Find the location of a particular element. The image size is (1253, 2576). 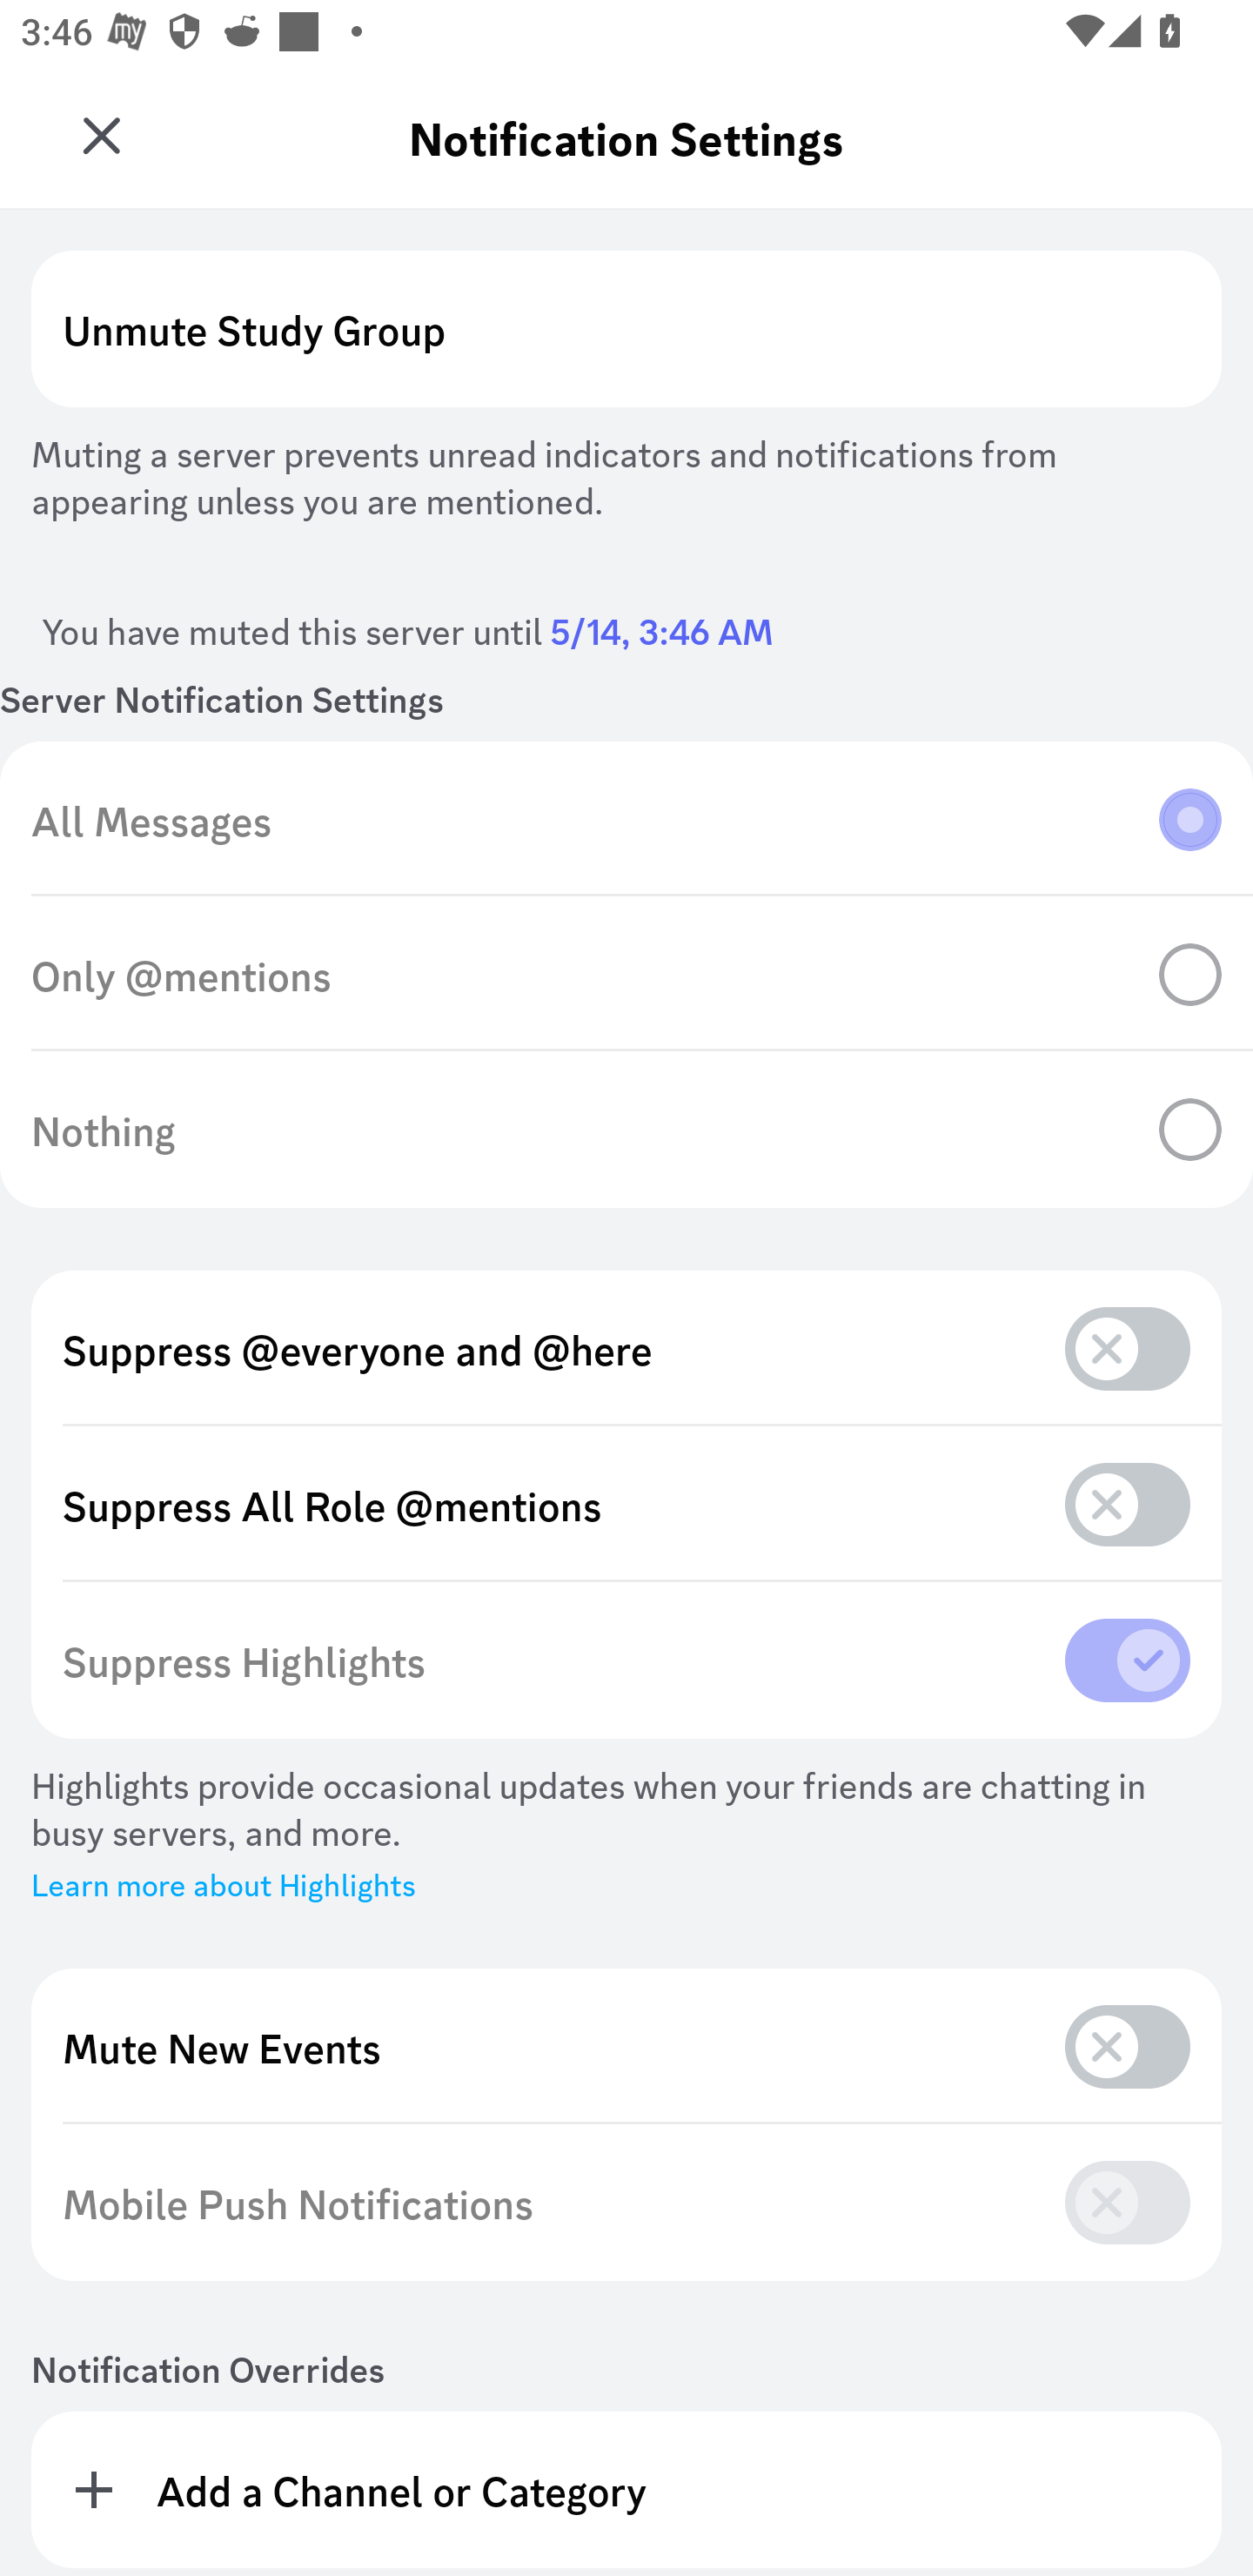

Add a Channel or Category is located at coordinates (626, 2489).